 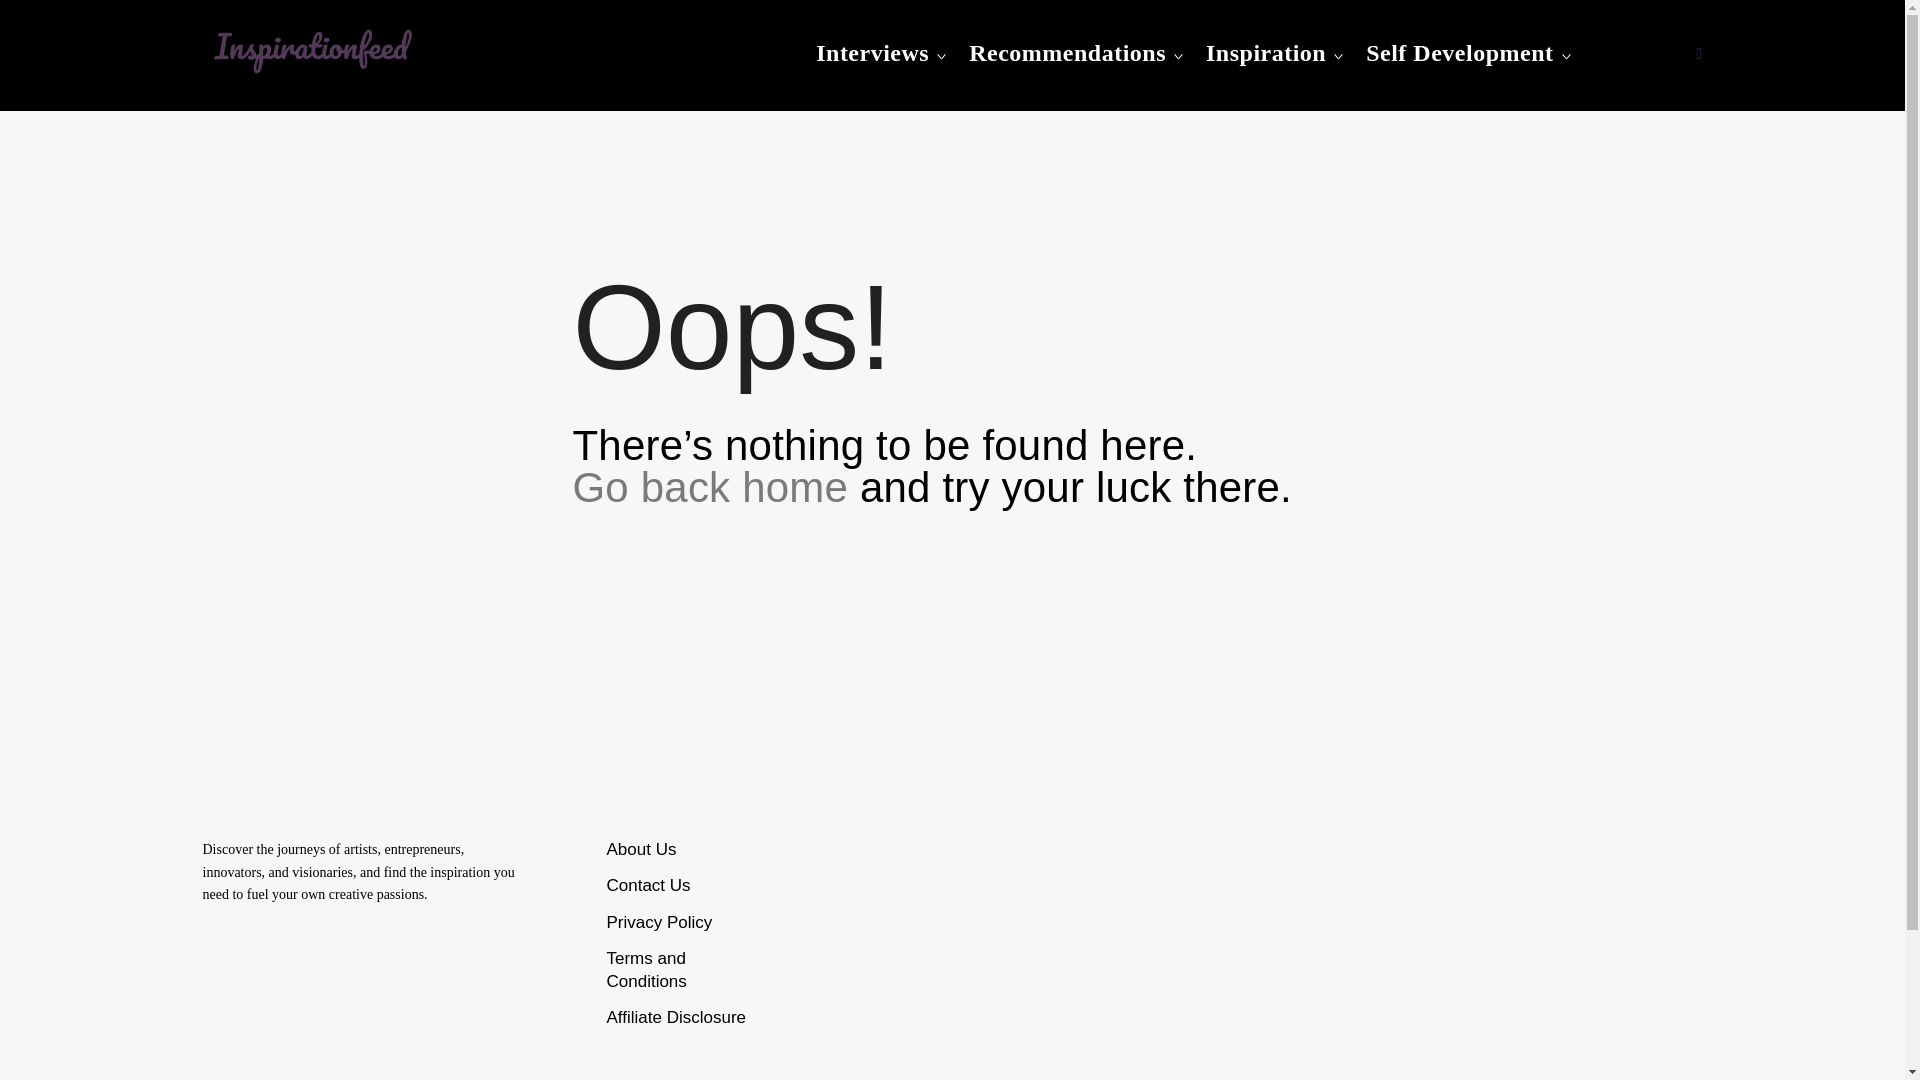 I want to click on Self Development, so click(x=1459, y=53).